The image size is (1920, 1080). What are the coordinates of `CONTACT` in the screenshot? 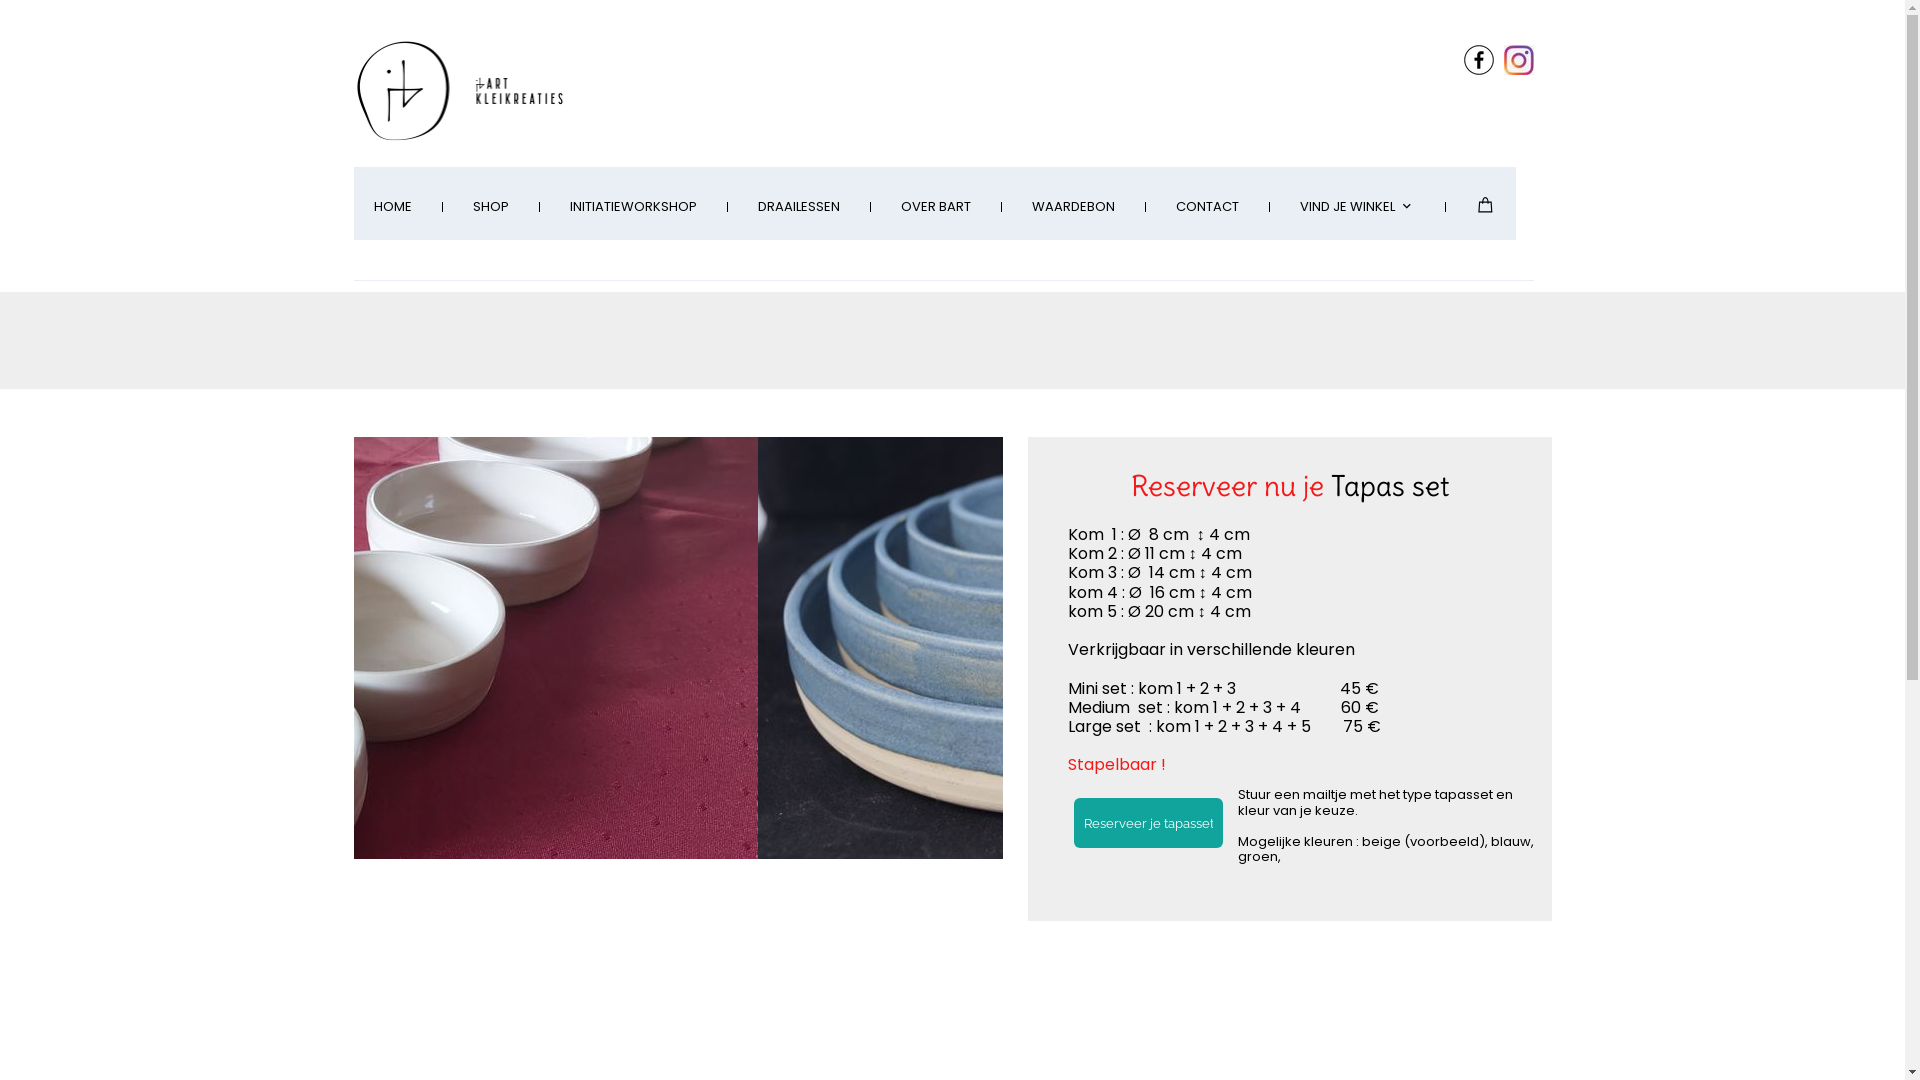 It's located at (1208, 208).